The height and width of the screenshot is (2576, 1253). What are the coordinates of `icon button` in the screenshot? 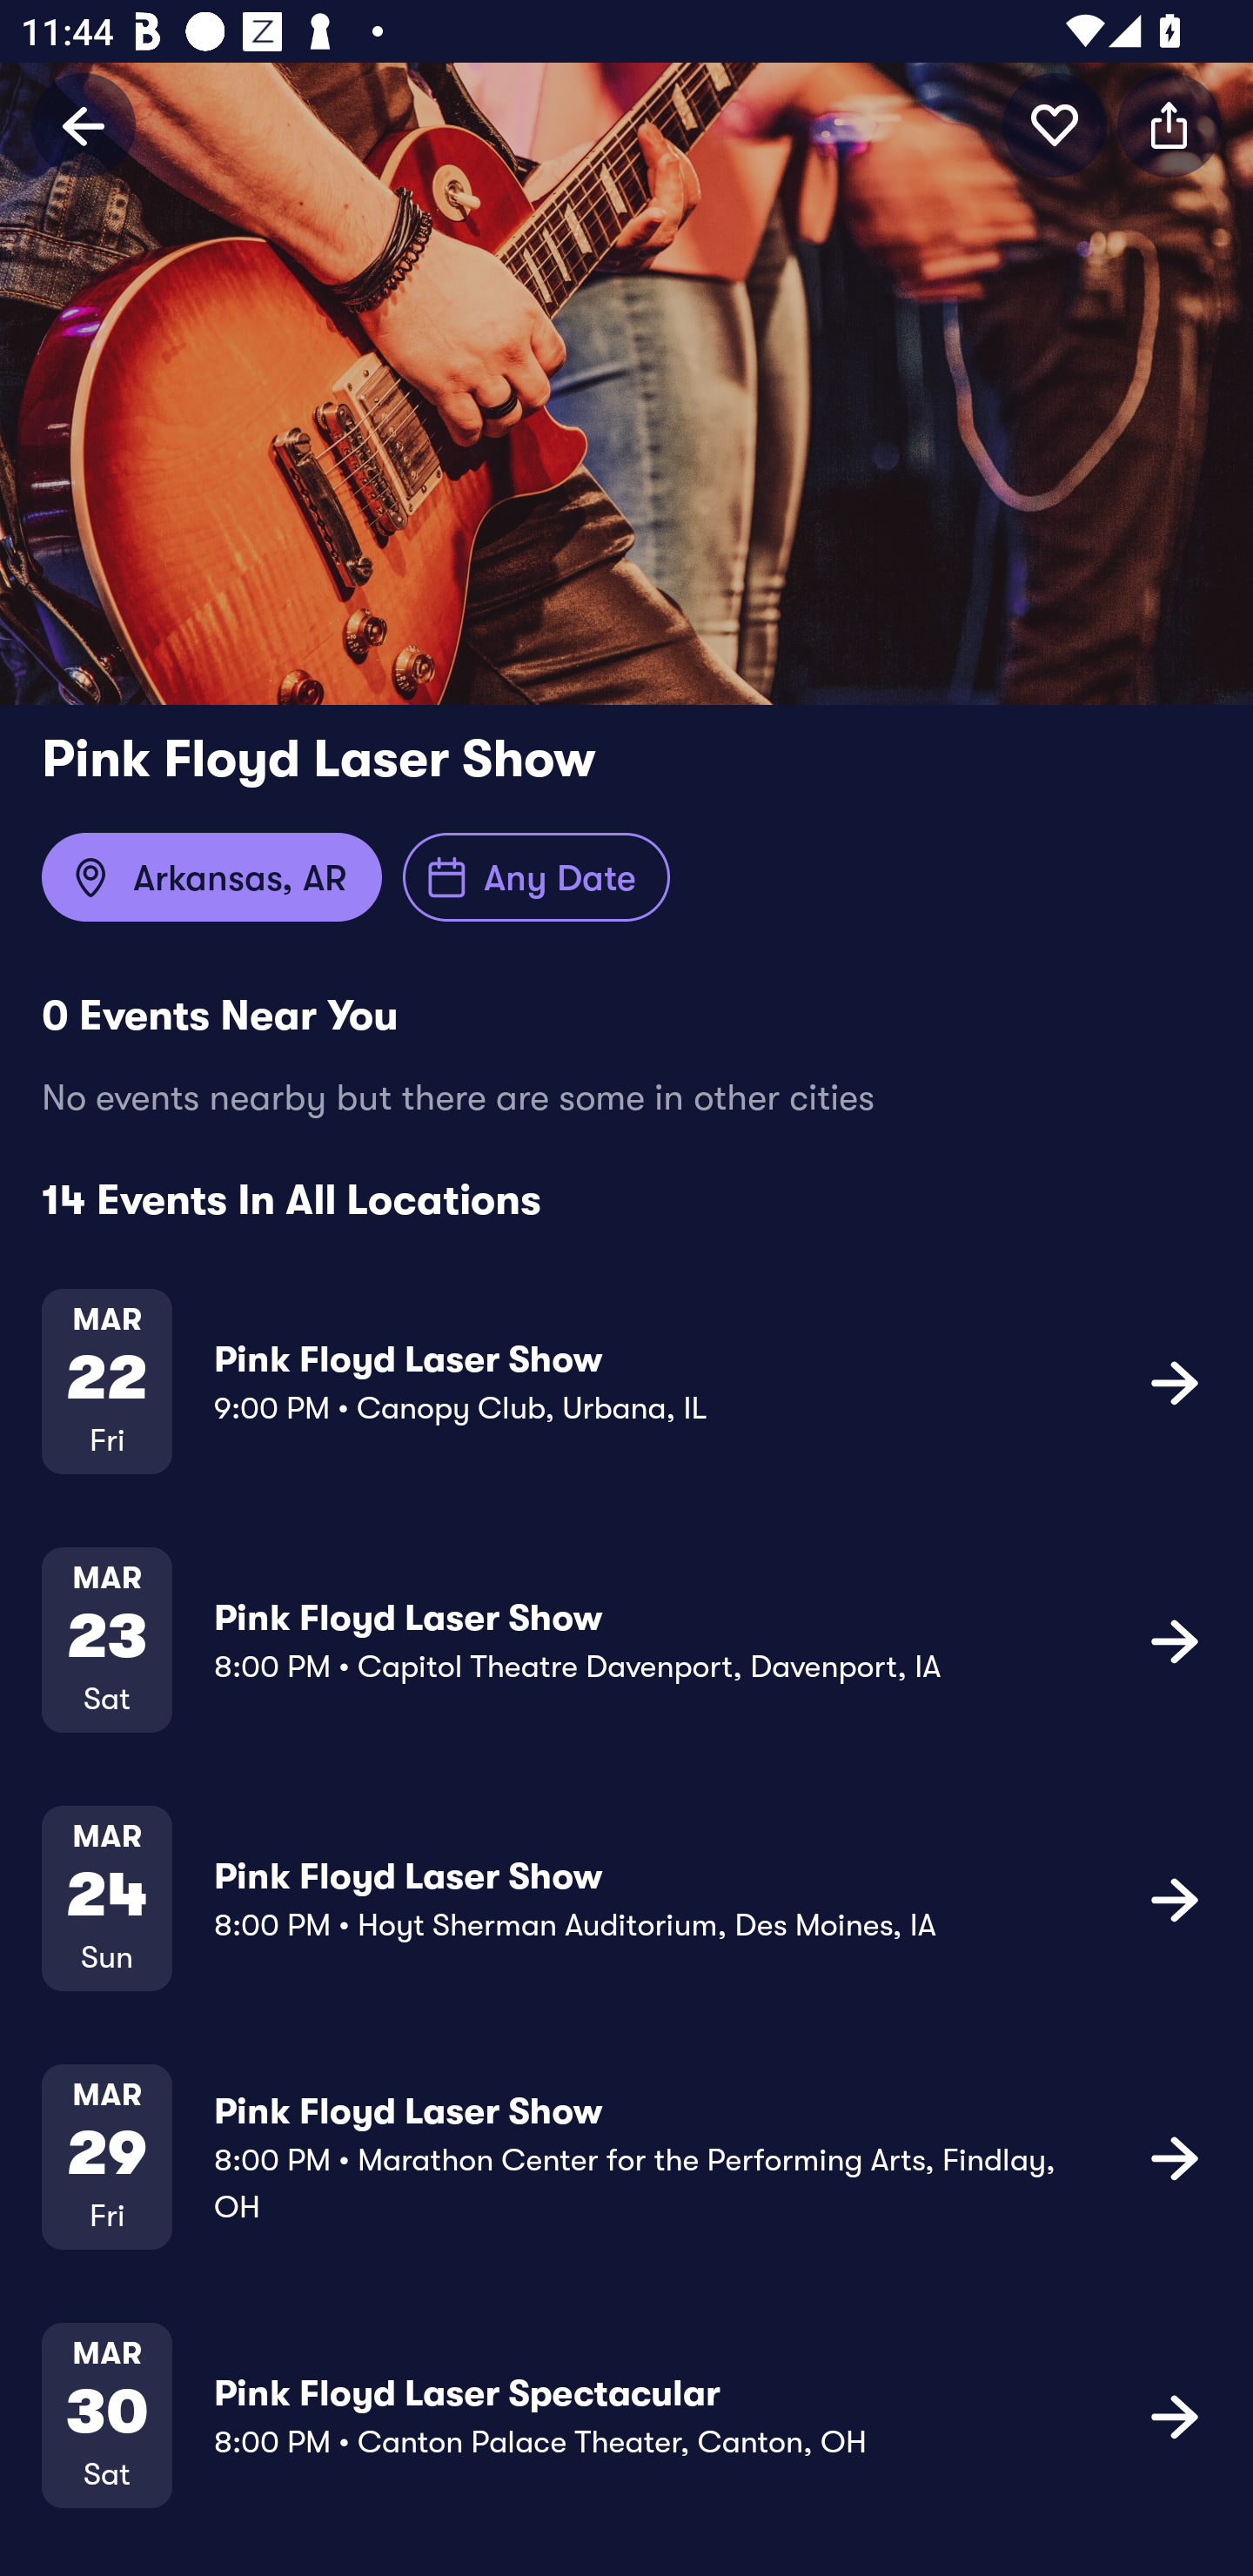 It's located at (1169, 124).